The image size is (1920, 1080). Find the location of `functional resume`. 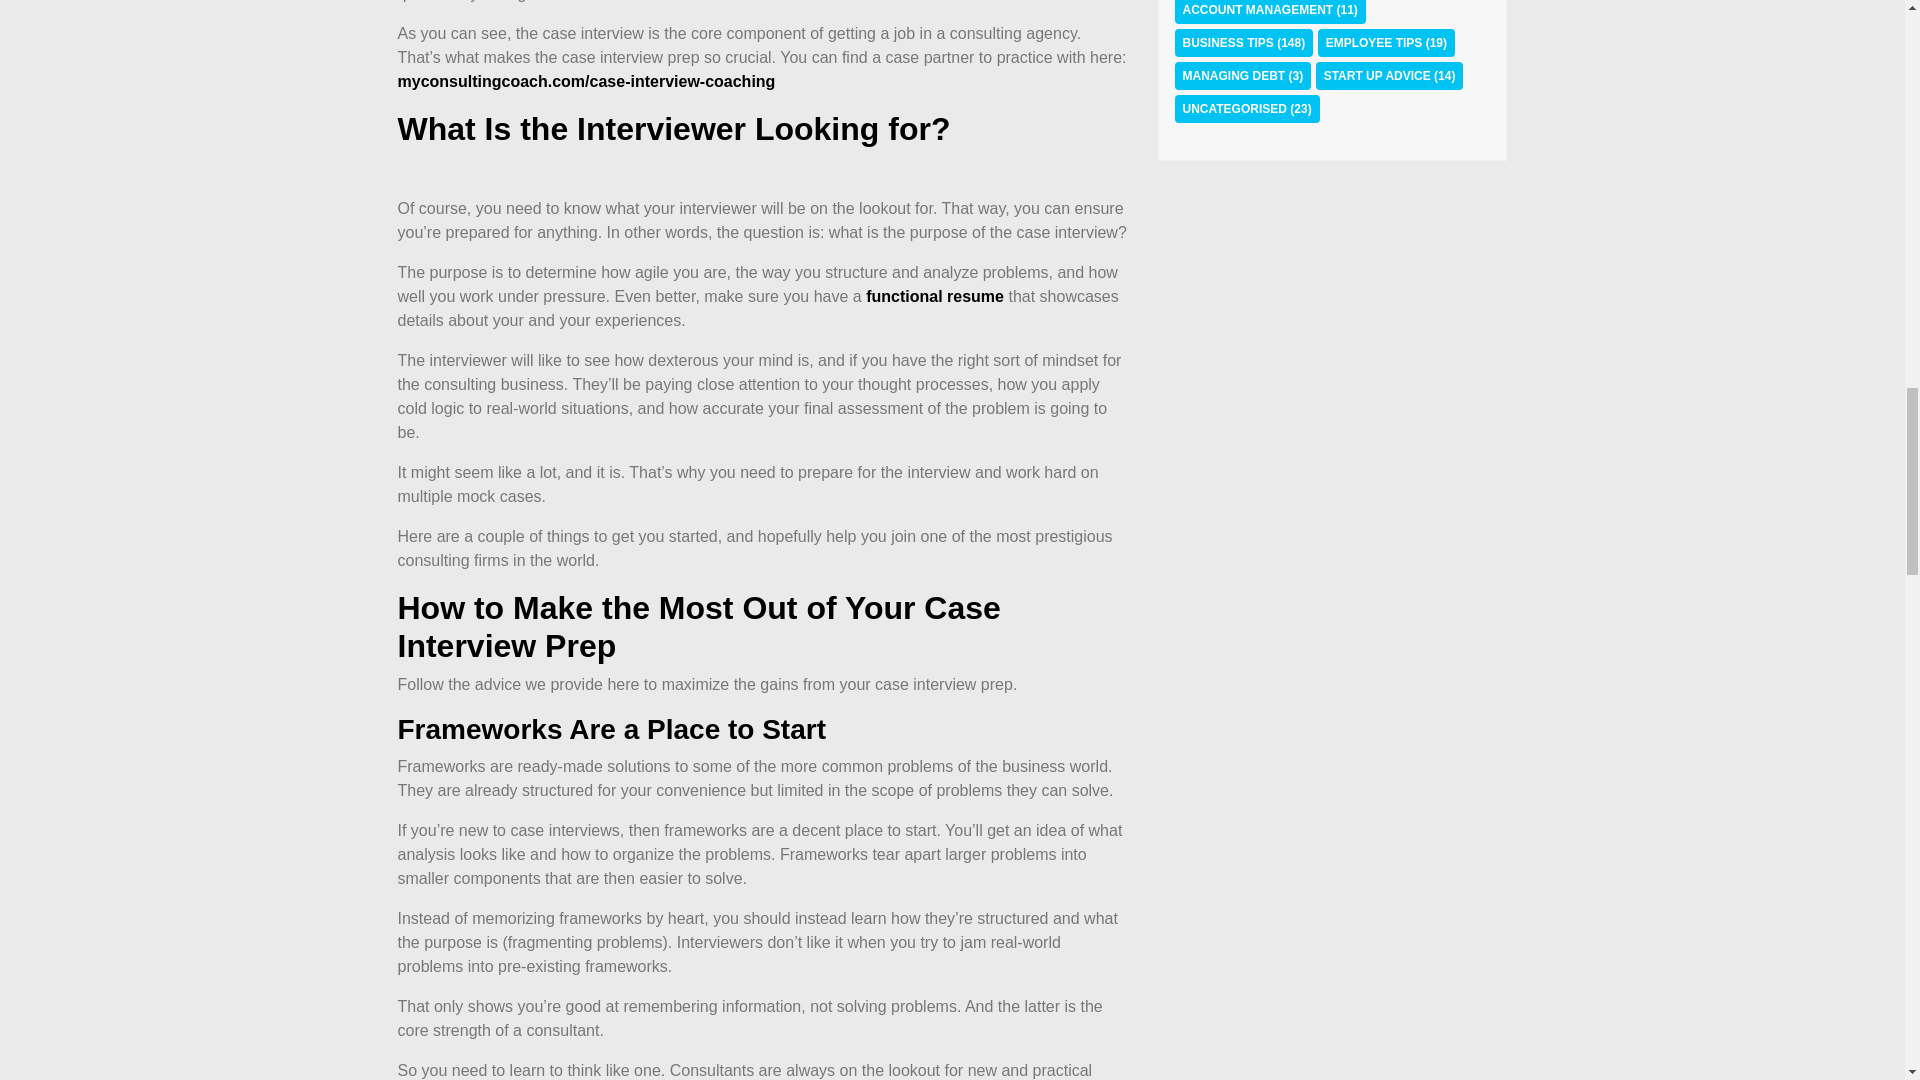

functional resume is located at coordinates (934, 296).